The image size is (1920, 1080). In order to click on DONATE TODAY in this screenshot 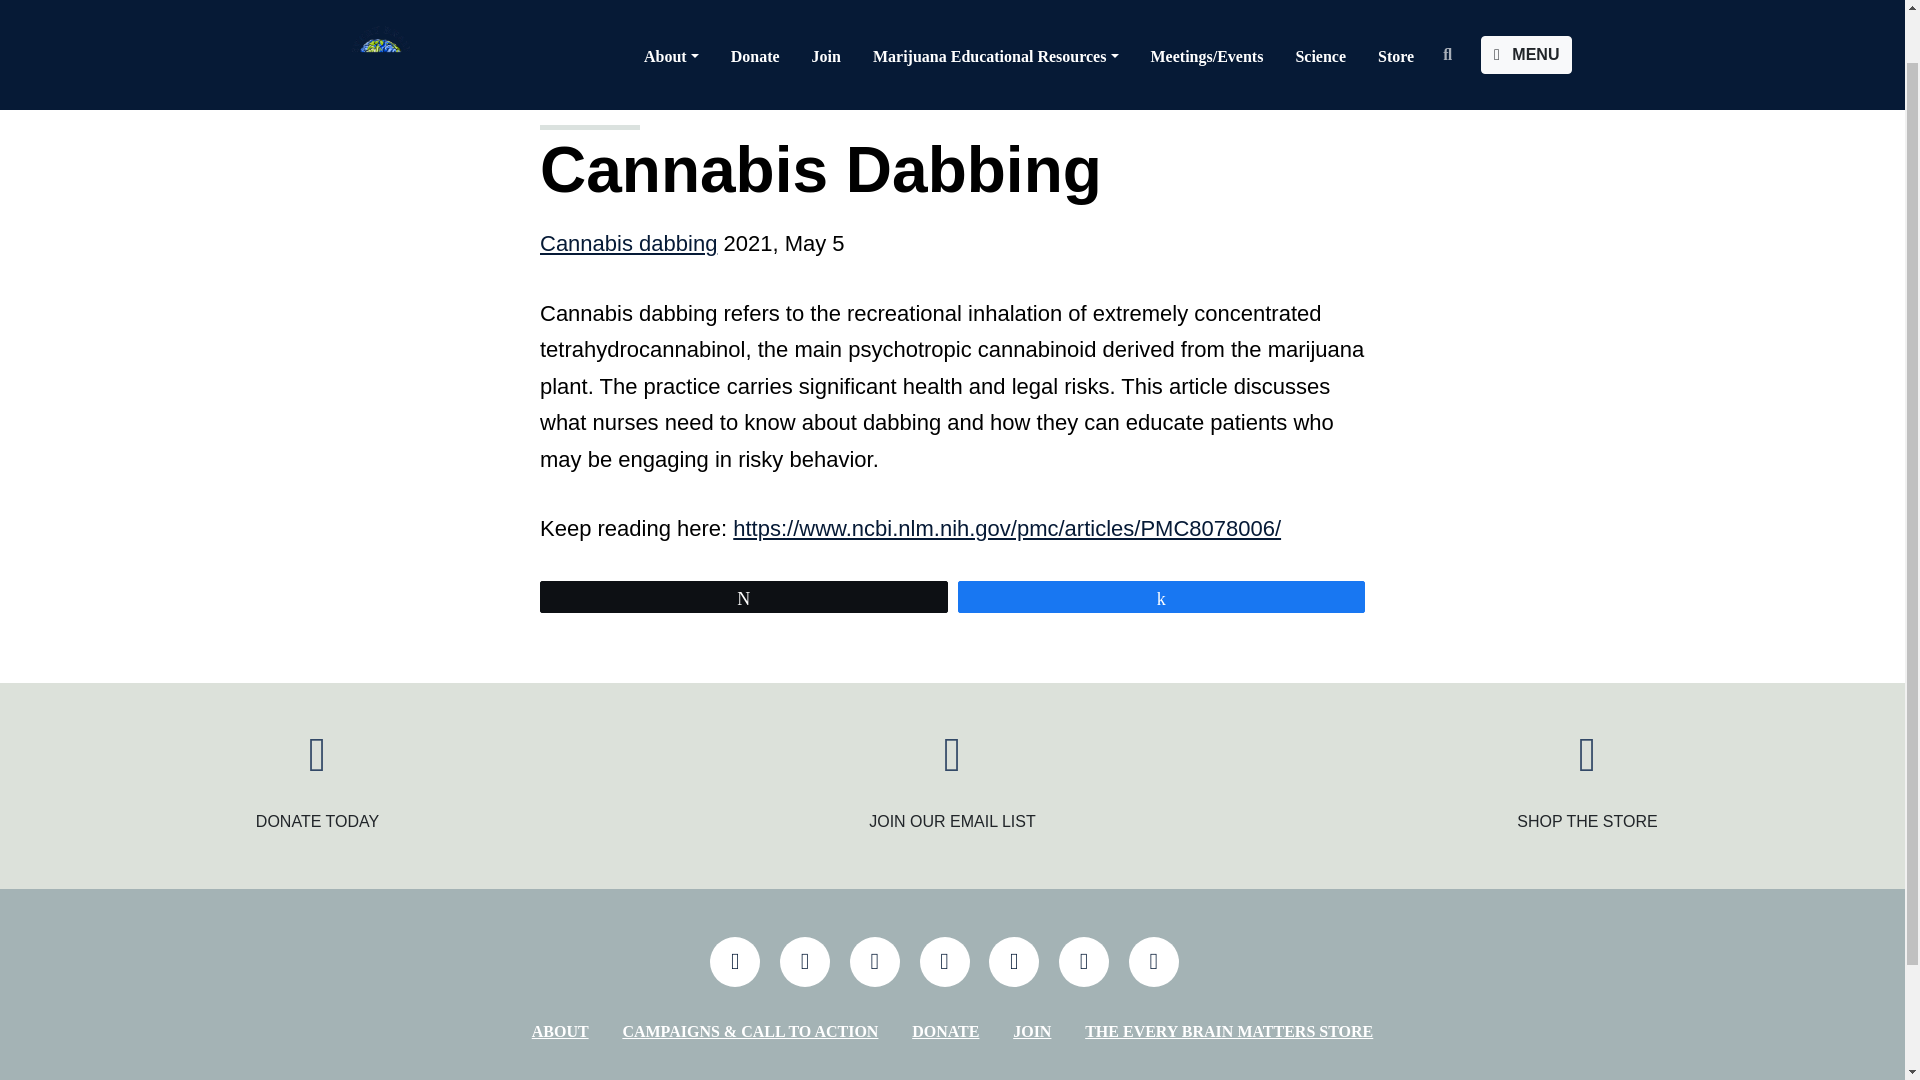, I will do `click(317, 822)`.